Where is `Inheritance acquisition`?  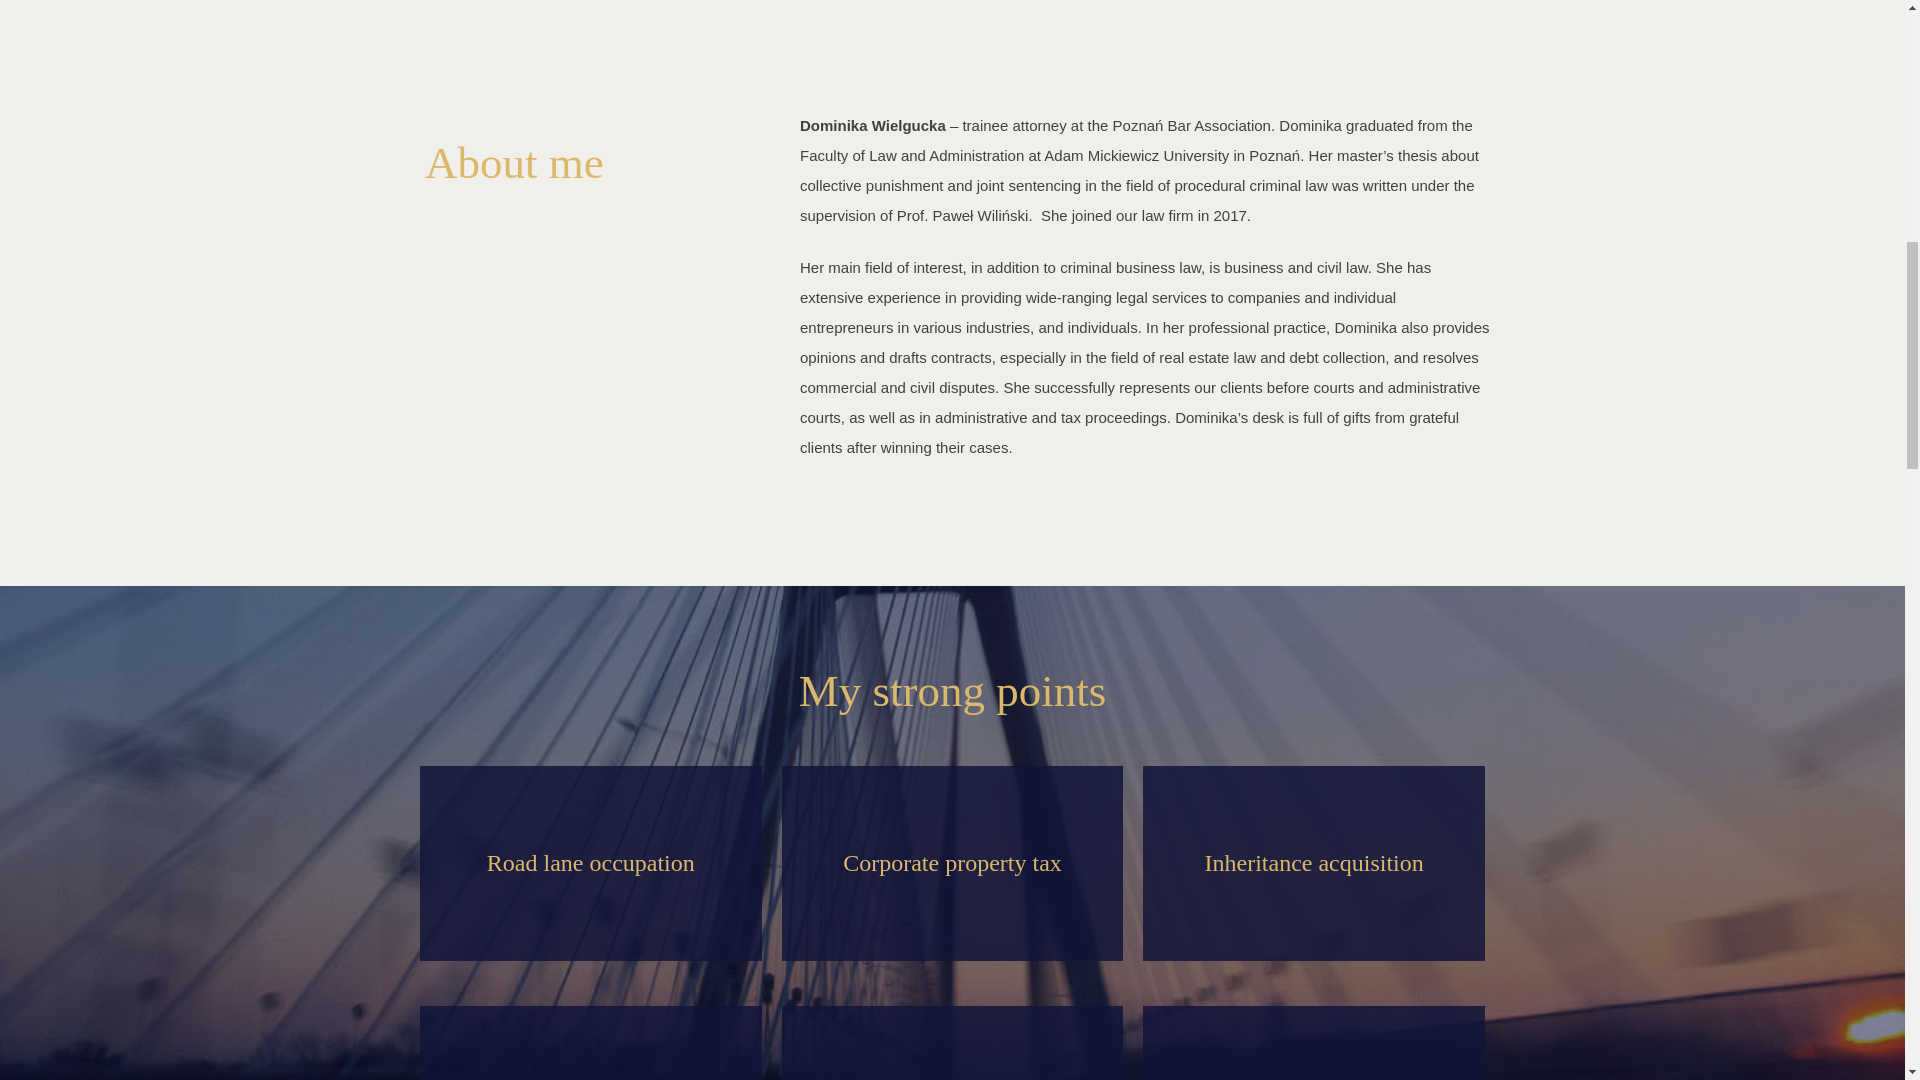
Inheritance acquisition is located at coordinates (1313, 863).